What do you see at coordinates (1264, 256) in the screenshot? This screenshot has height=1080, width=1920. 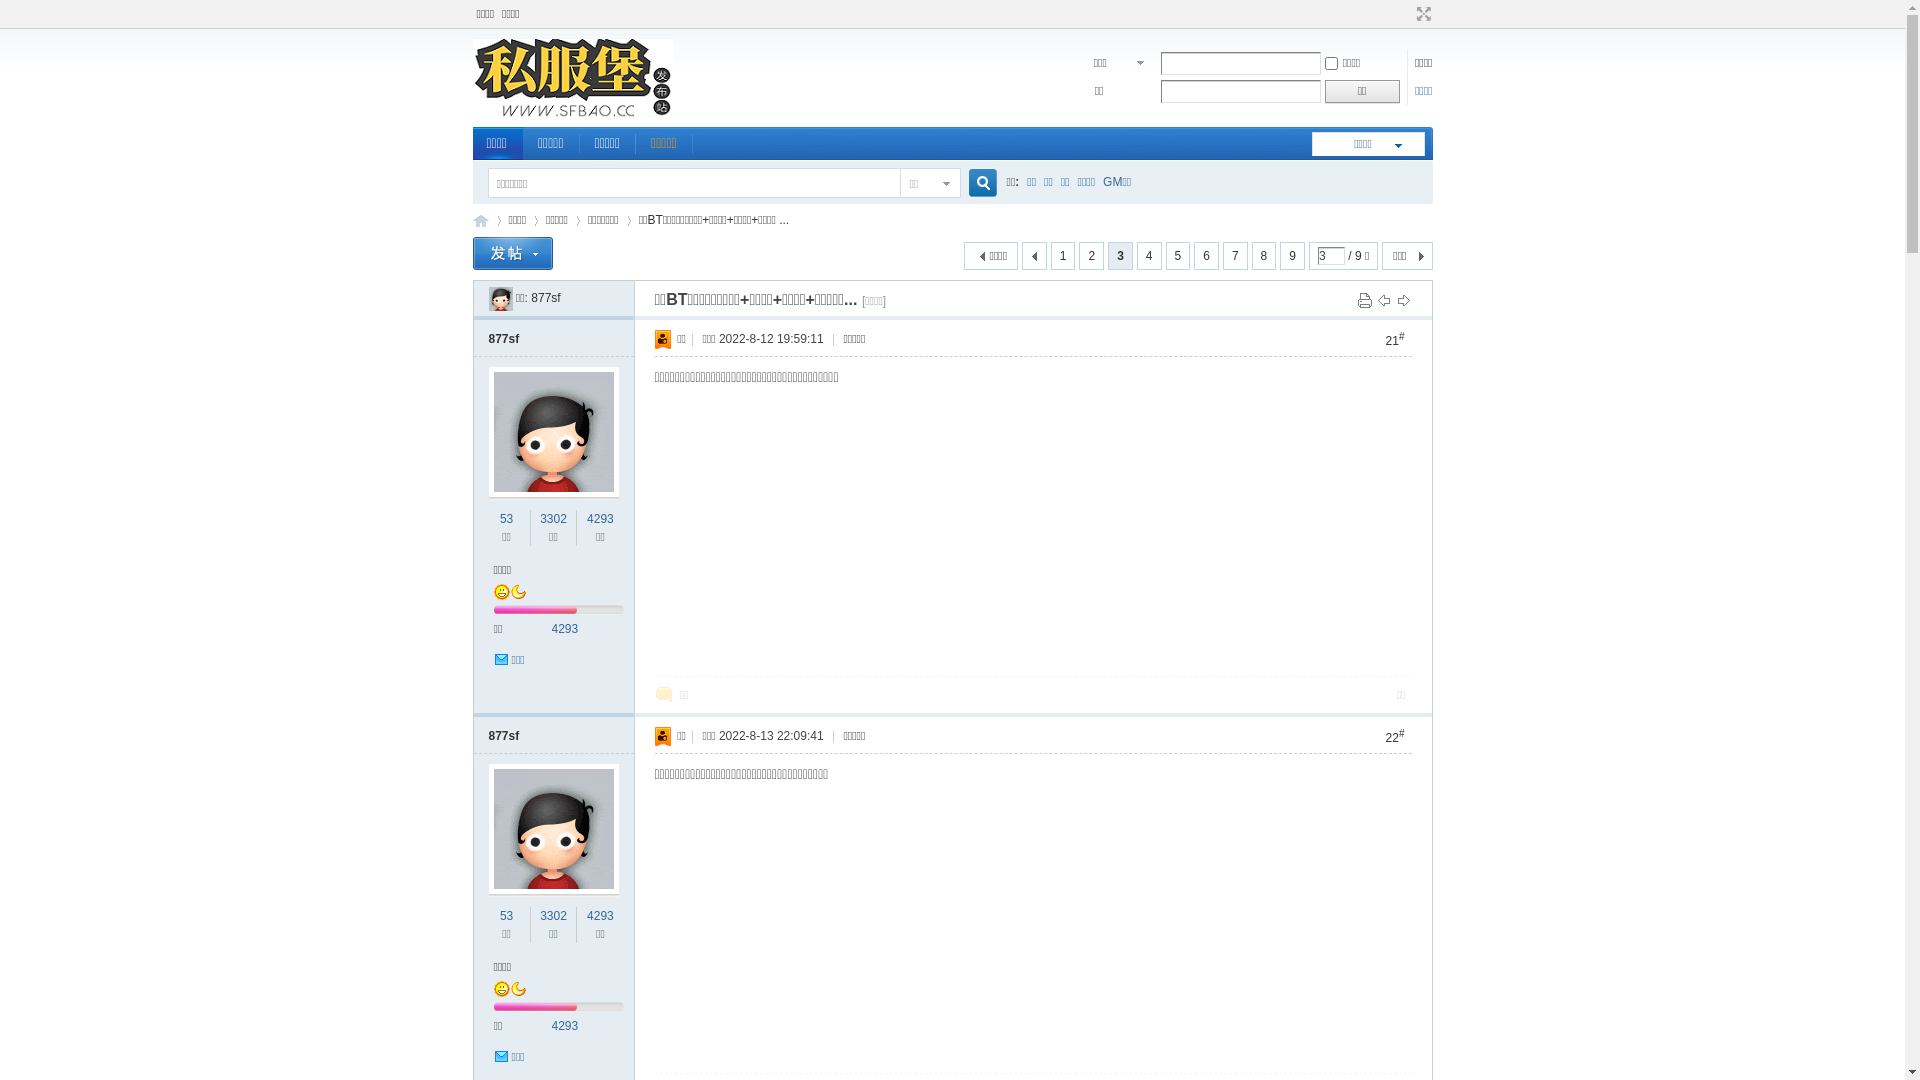 I see `8` at bounding box center [1264, 256].